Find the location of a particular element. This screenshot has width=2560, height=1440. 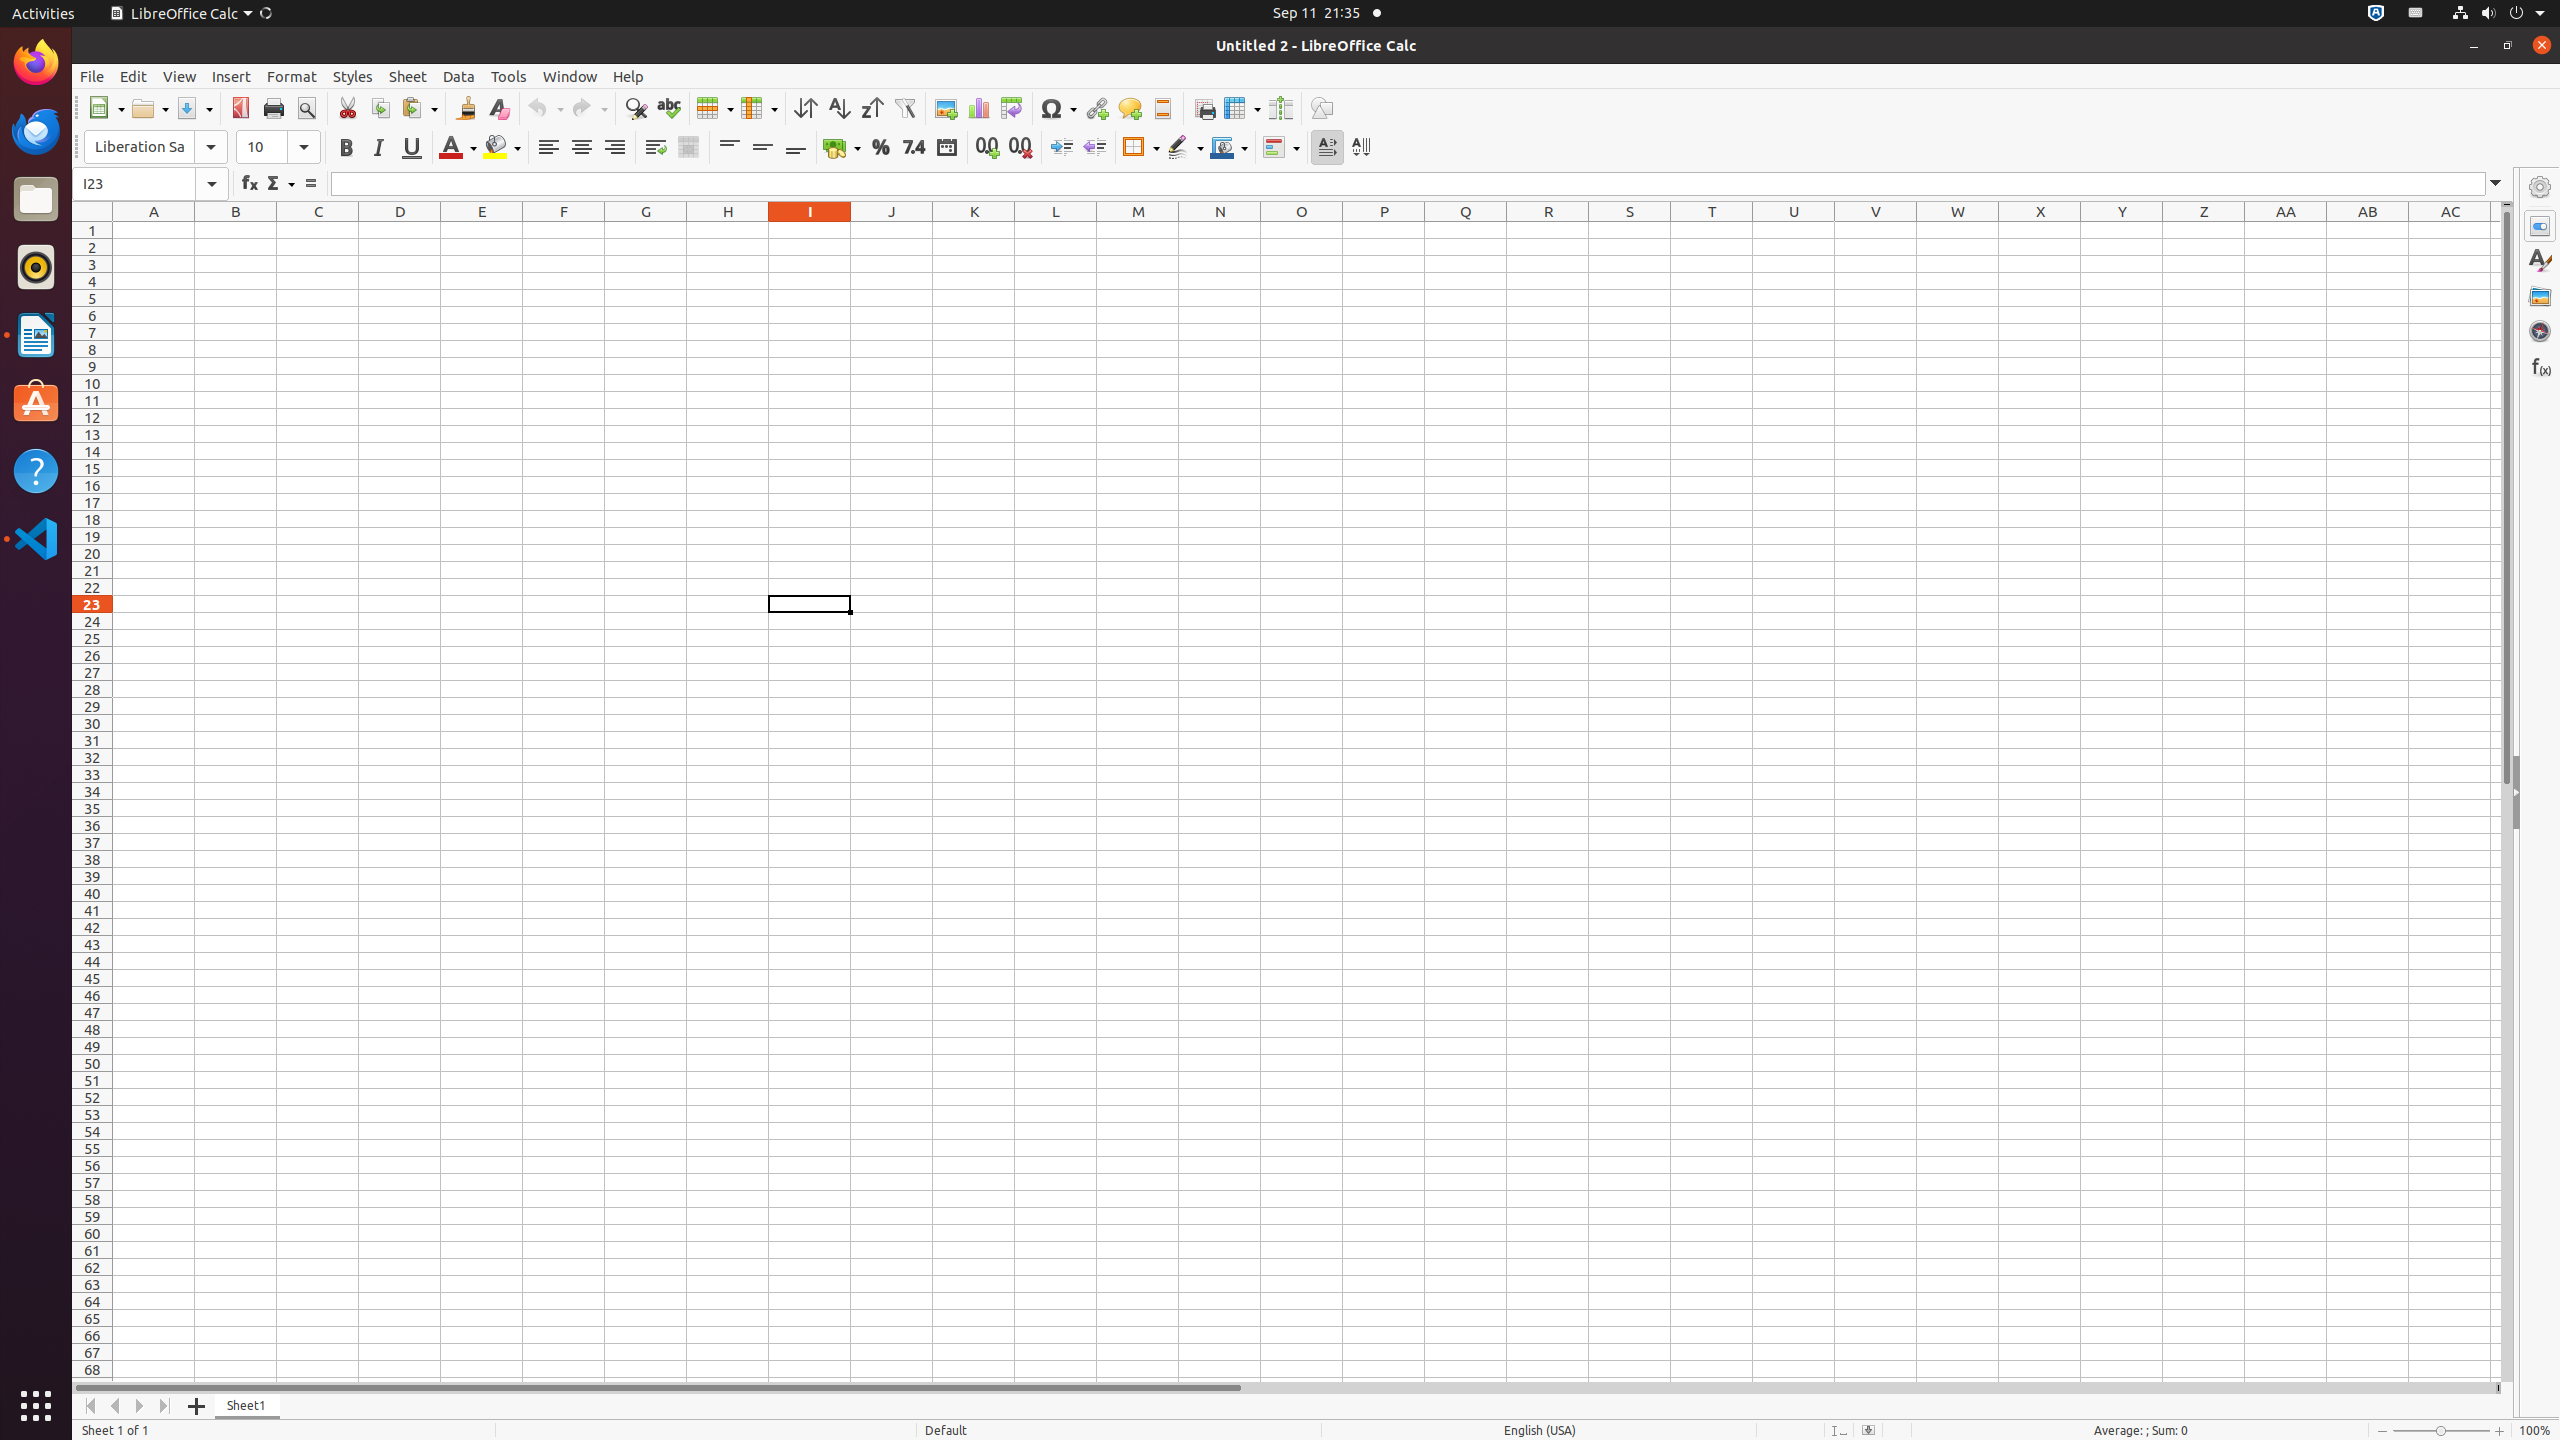

Align Center is located at coordinates (582, 148).